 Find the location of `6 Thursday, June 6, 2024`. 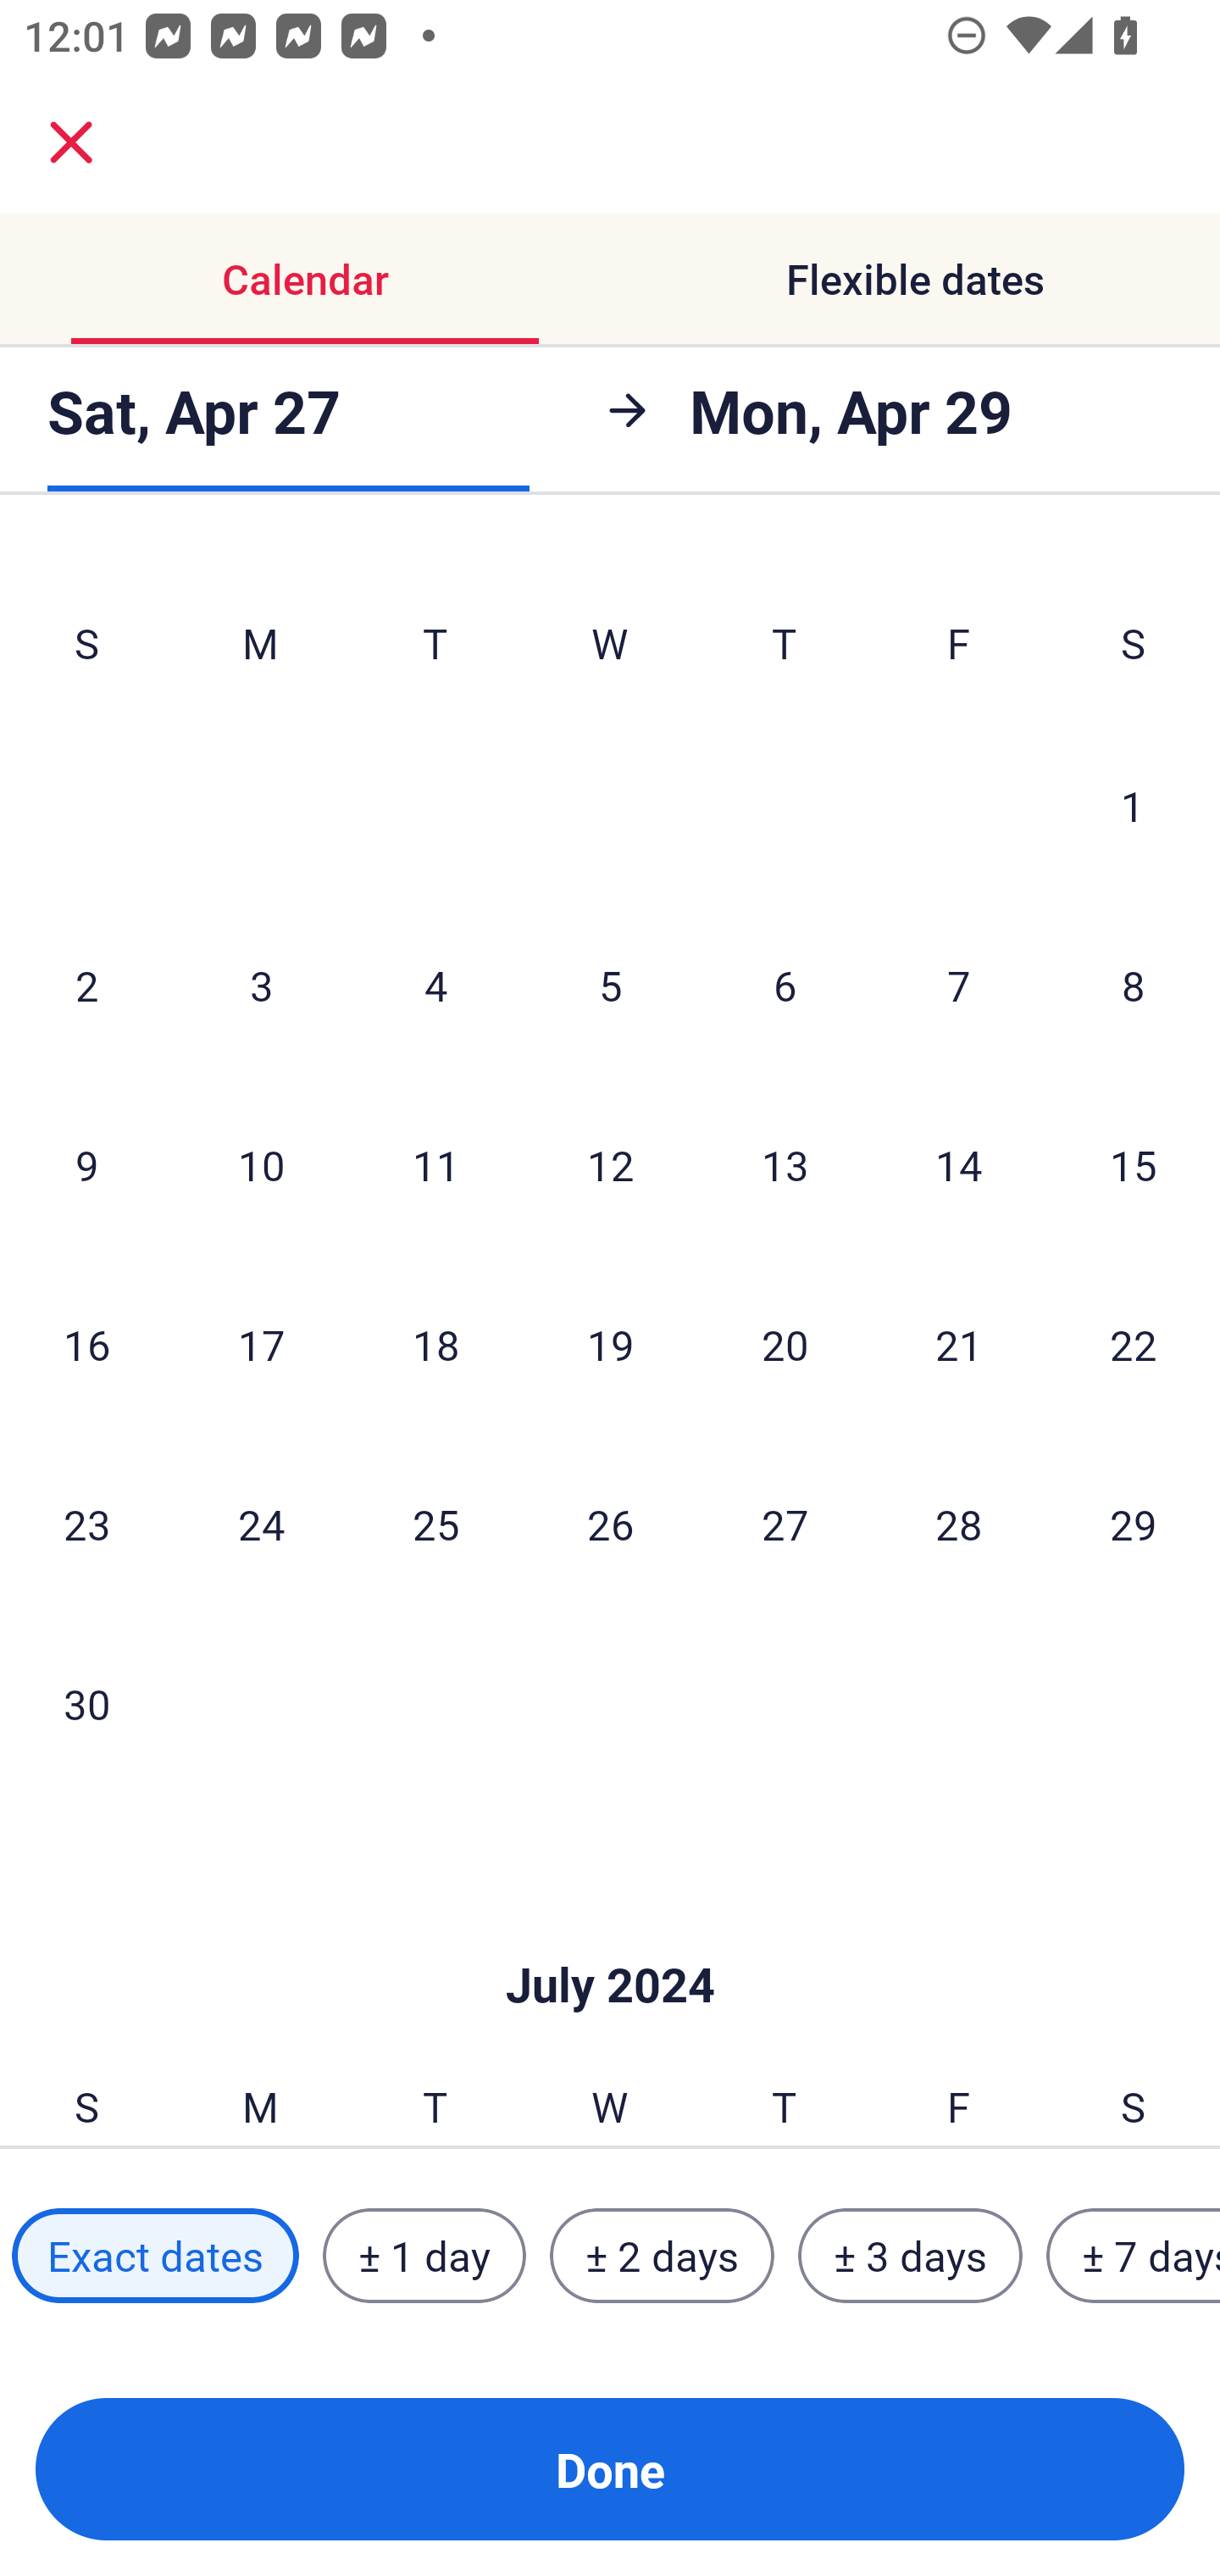

6 Thursday, June 6, 2024 is located at coordinates (785, 985).